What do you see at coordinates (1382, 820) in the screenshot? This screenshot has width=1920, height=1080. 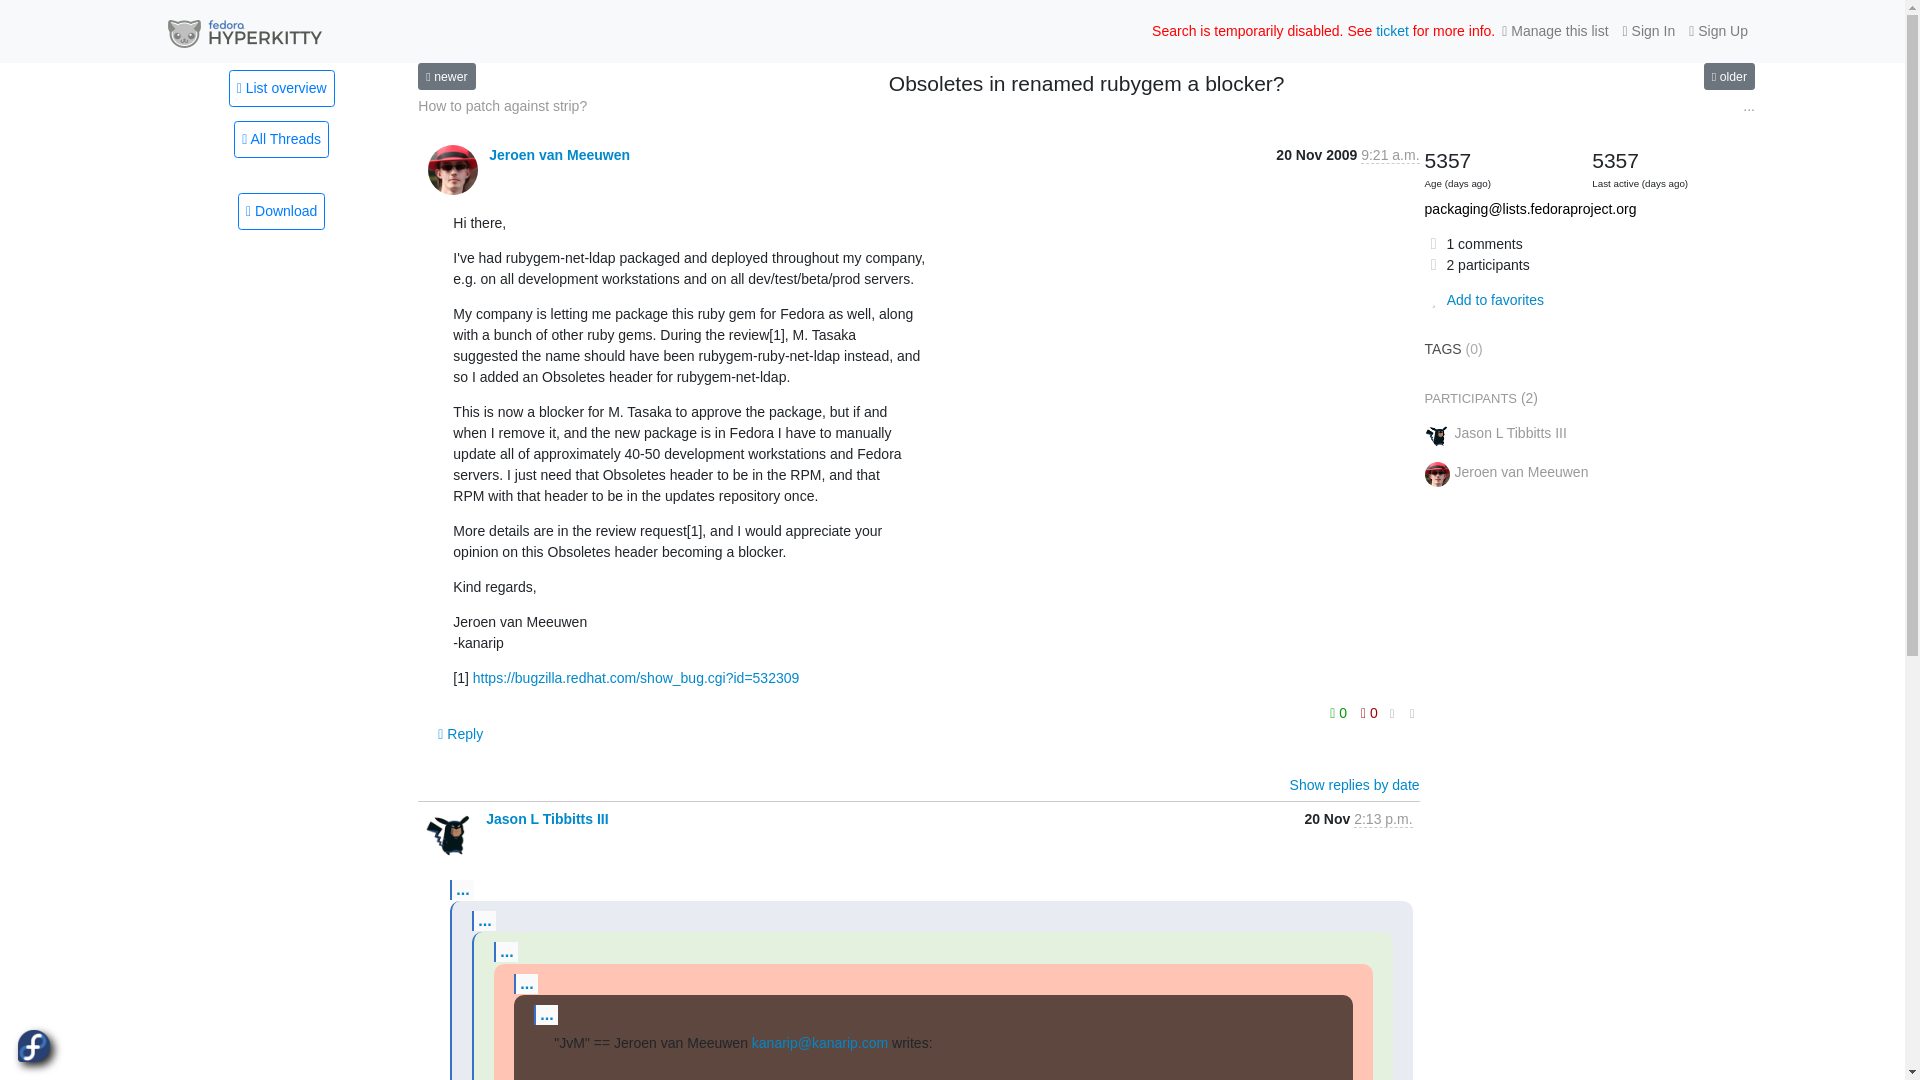 I see `Sender's time: Nov. 20, 2009, 8:13 a.m.` at bounding box center [1382, 820].